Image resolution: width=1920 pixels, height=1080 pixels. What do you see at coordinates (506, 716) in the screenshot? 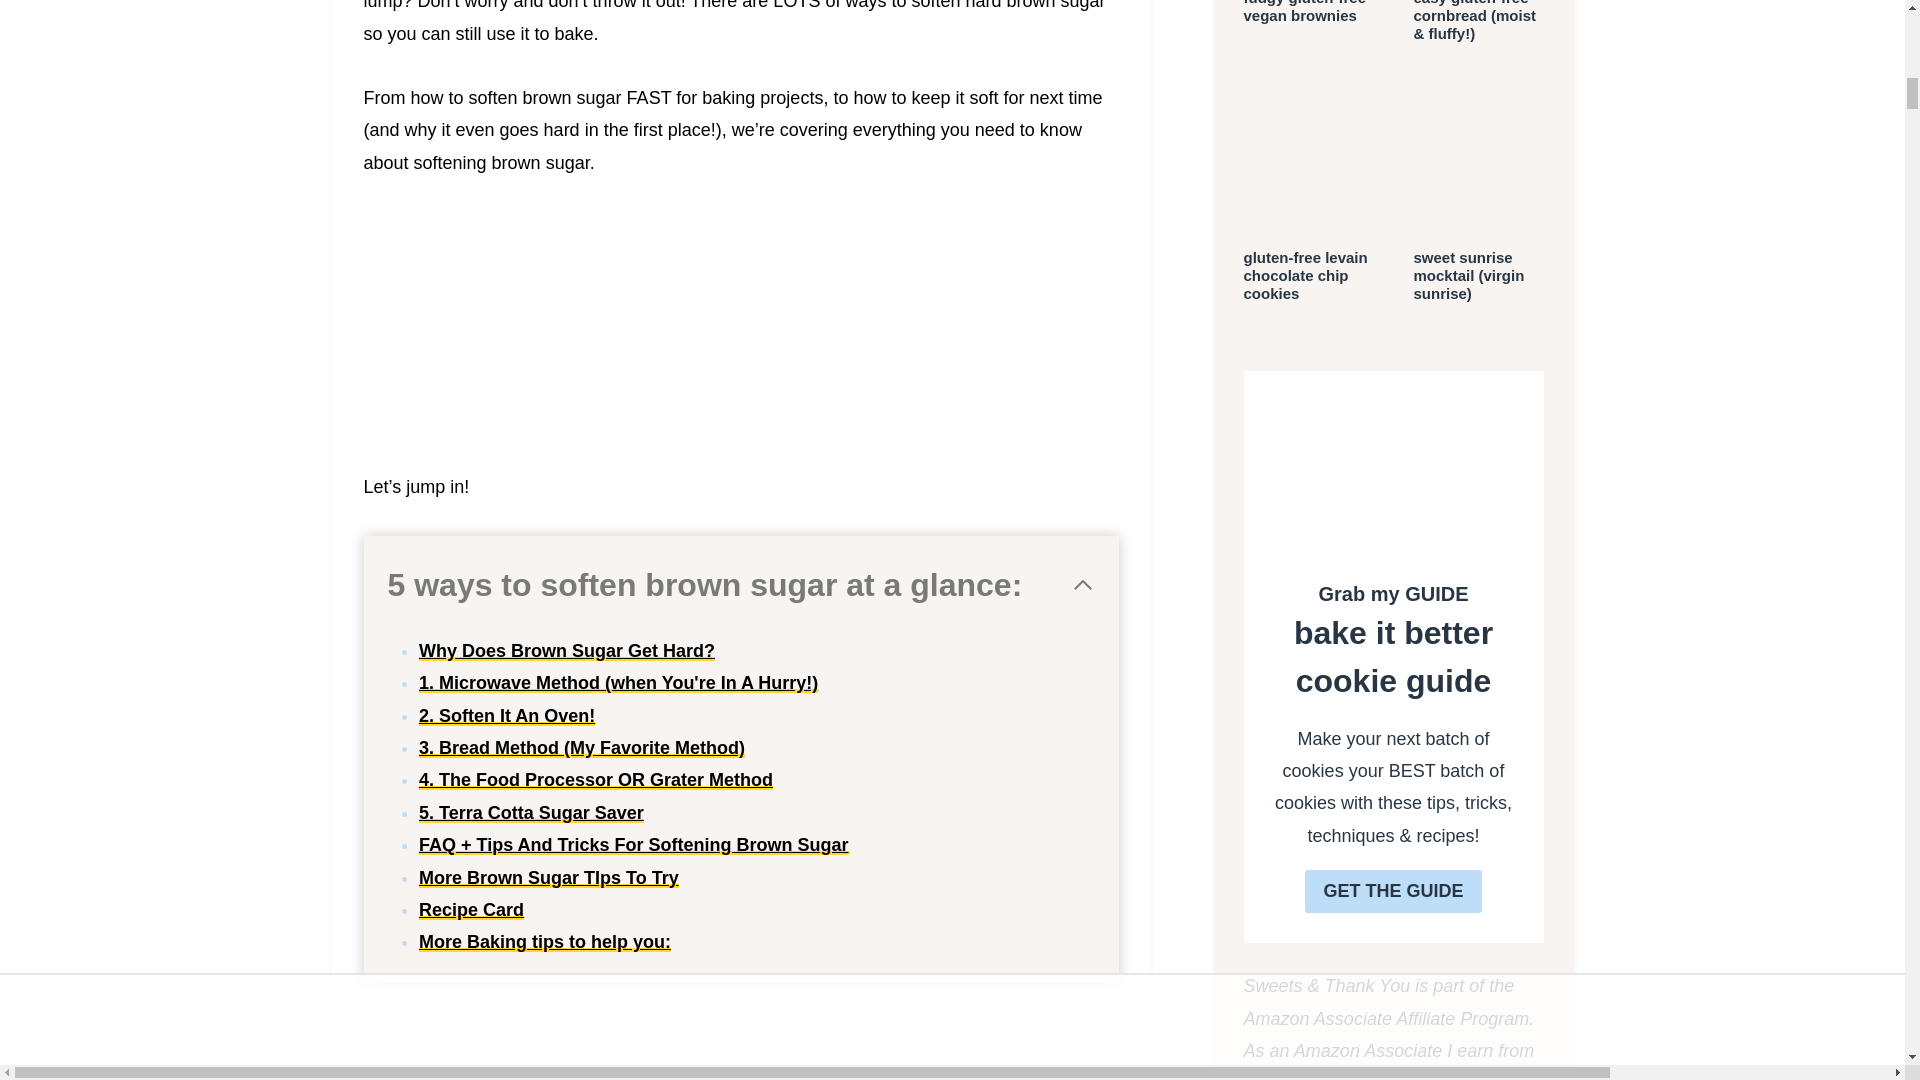
I see `2. Soften It An Oven!` at bounding box center [506, 716].